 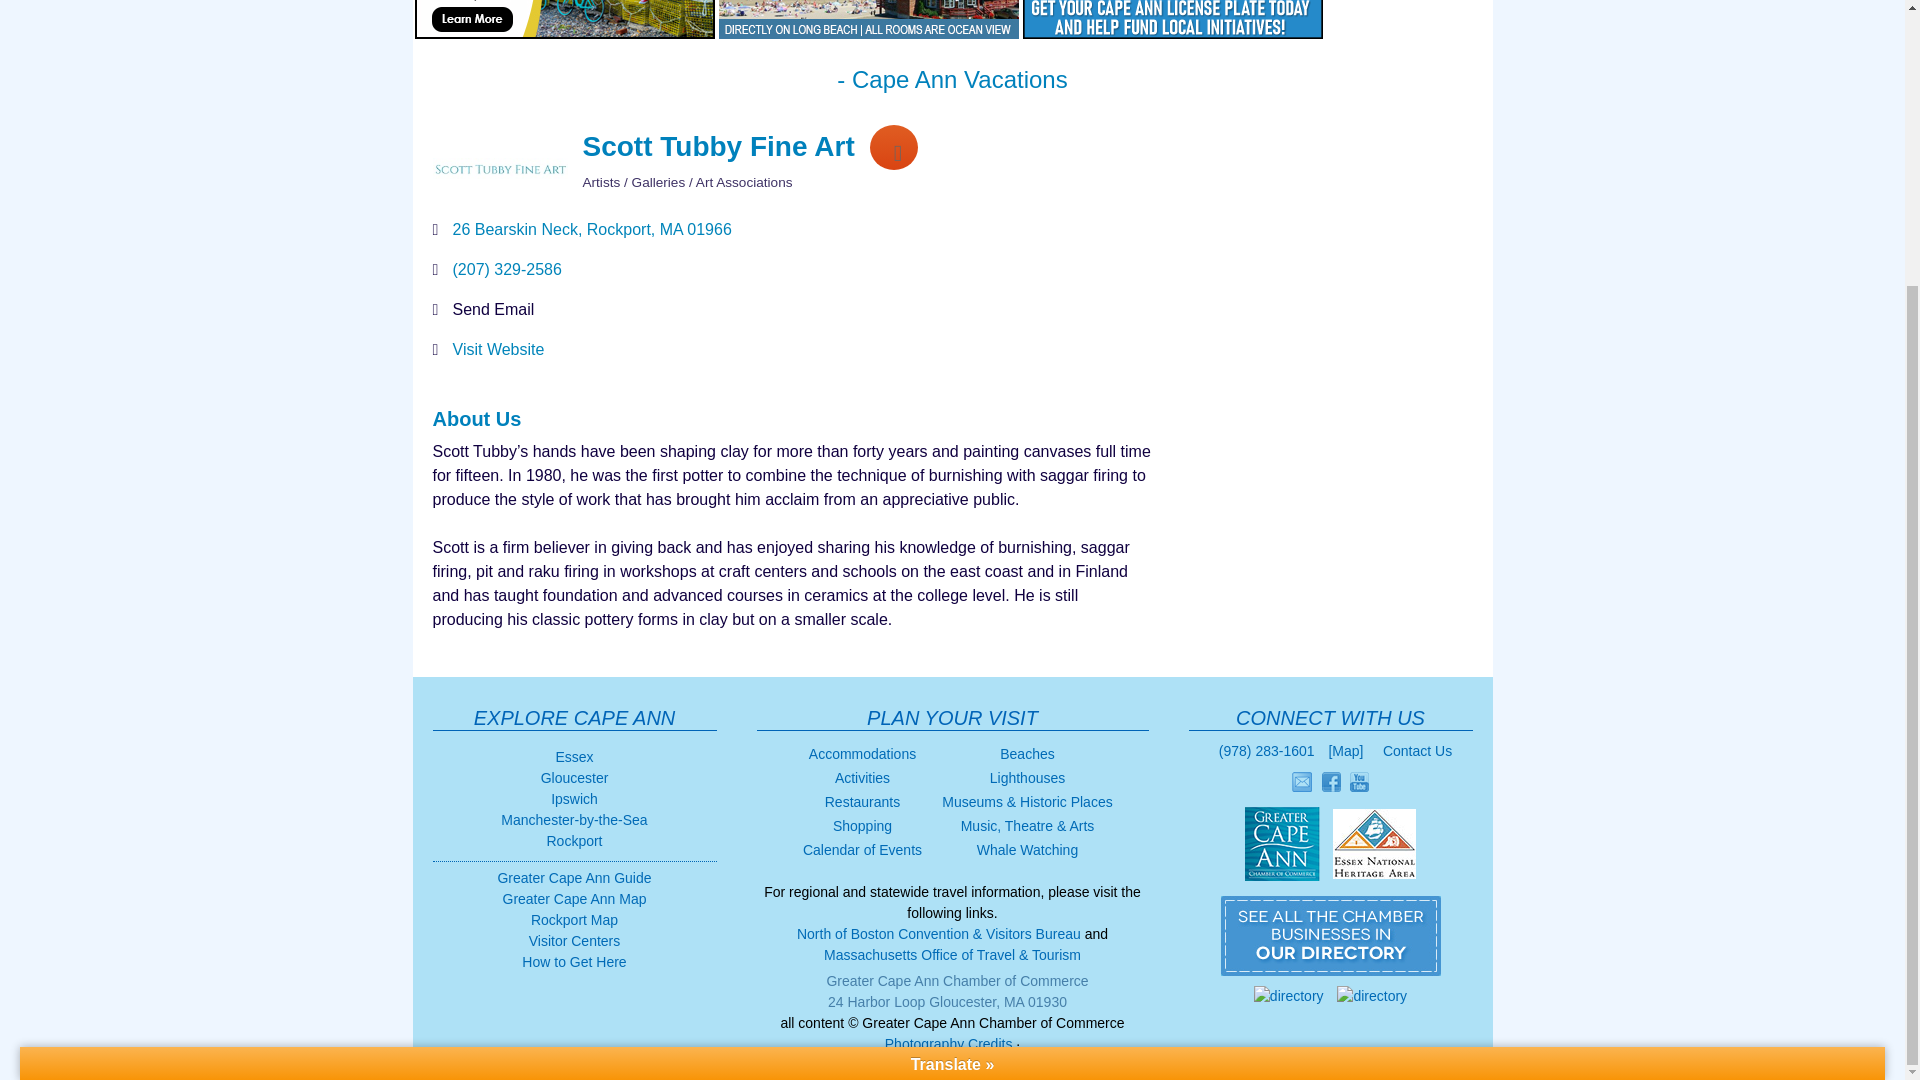 What do you see at coordinates (492, 309) in the screenshot?
I see `Send Email` at bounding box center [492, 309].